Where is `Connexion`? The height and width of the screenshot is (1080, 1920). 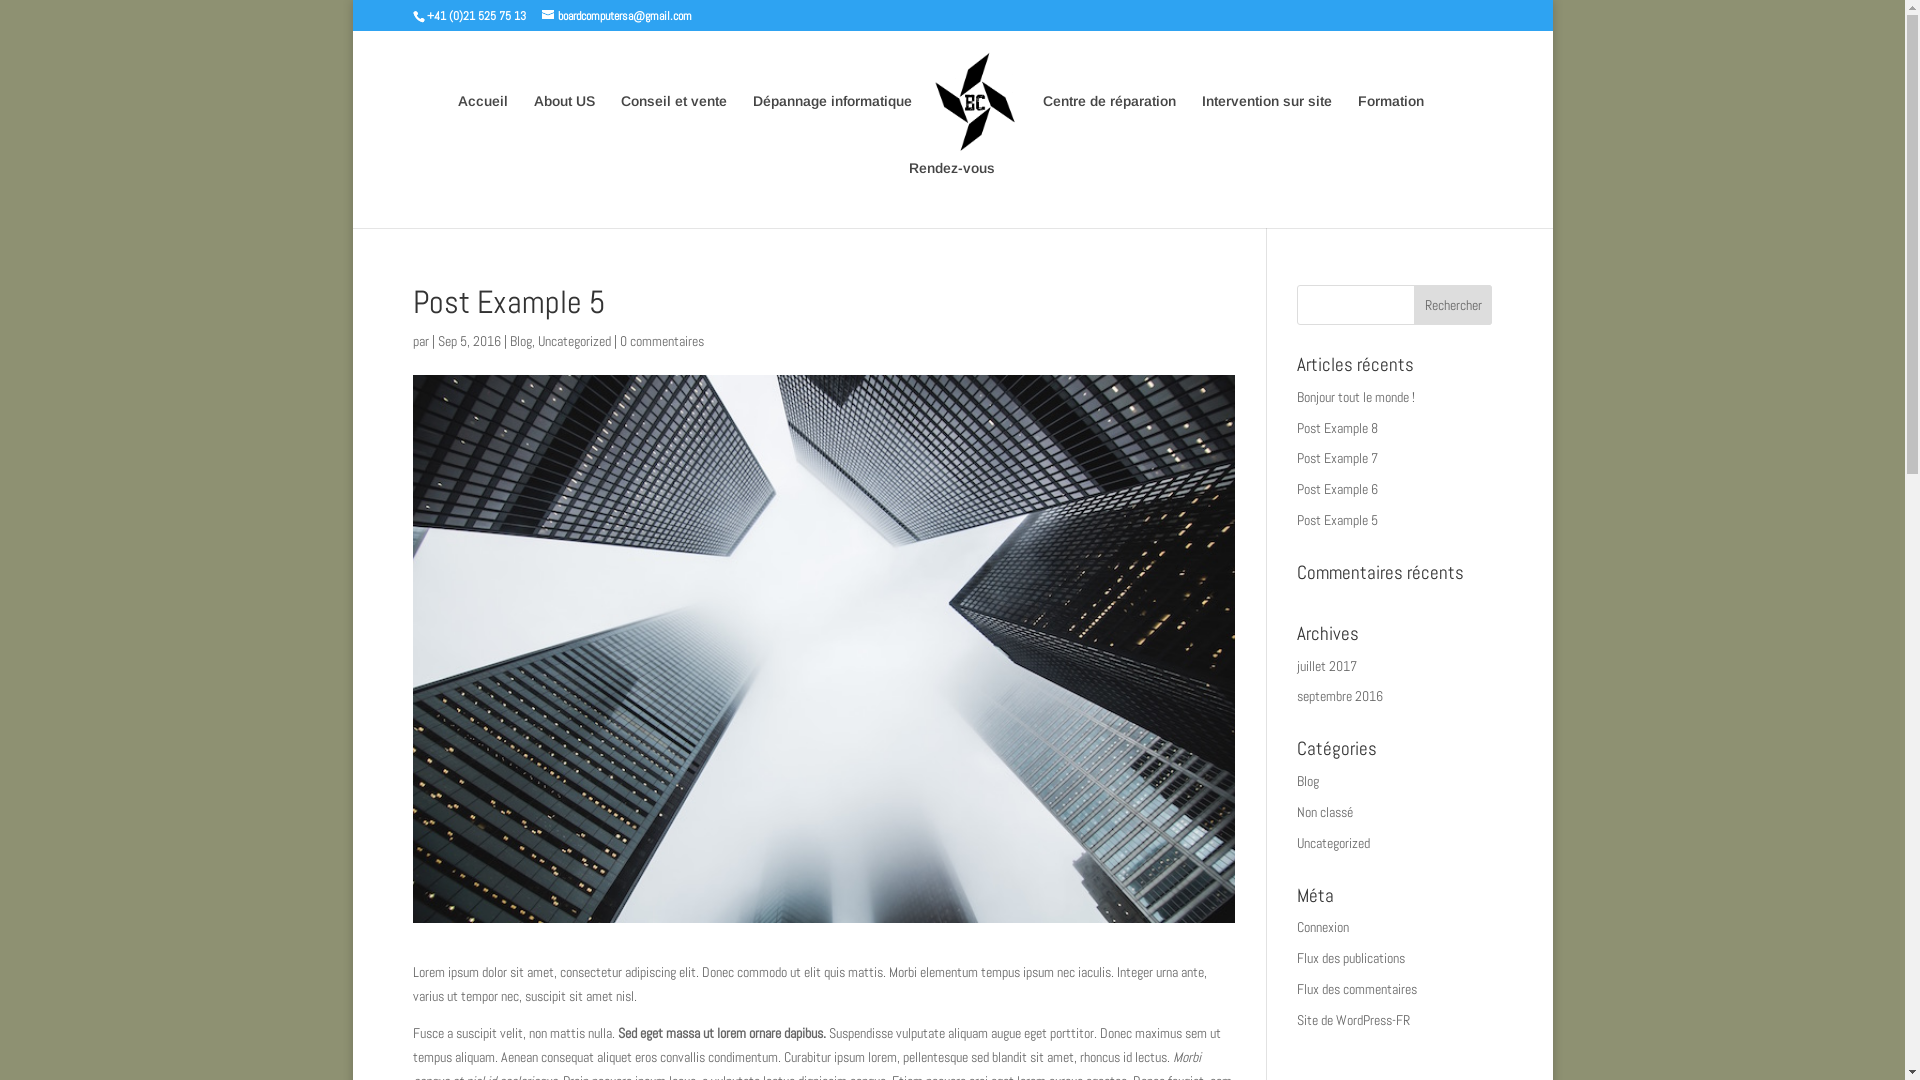
Connexion is located at coordinates (1323, 927).